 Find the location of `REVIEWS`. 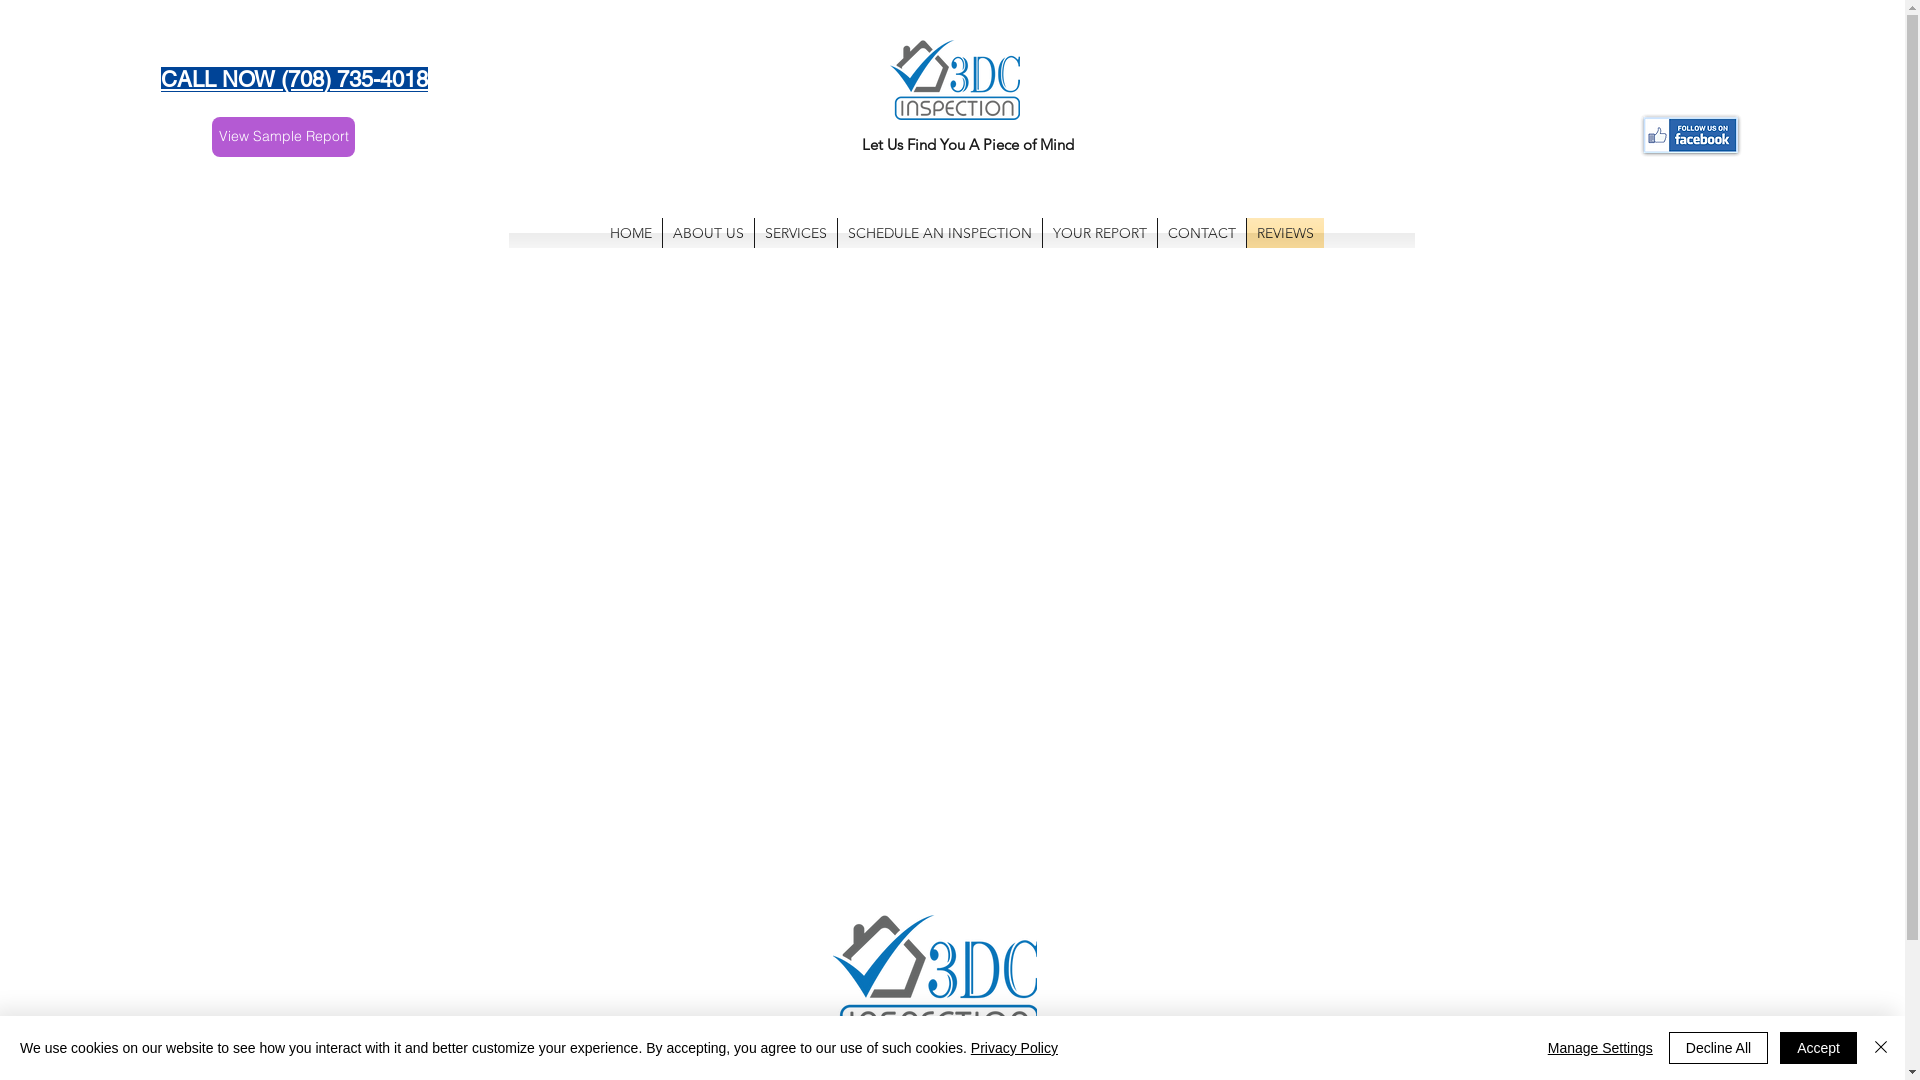

REVIEWS is located at coordinates (1286, 233).